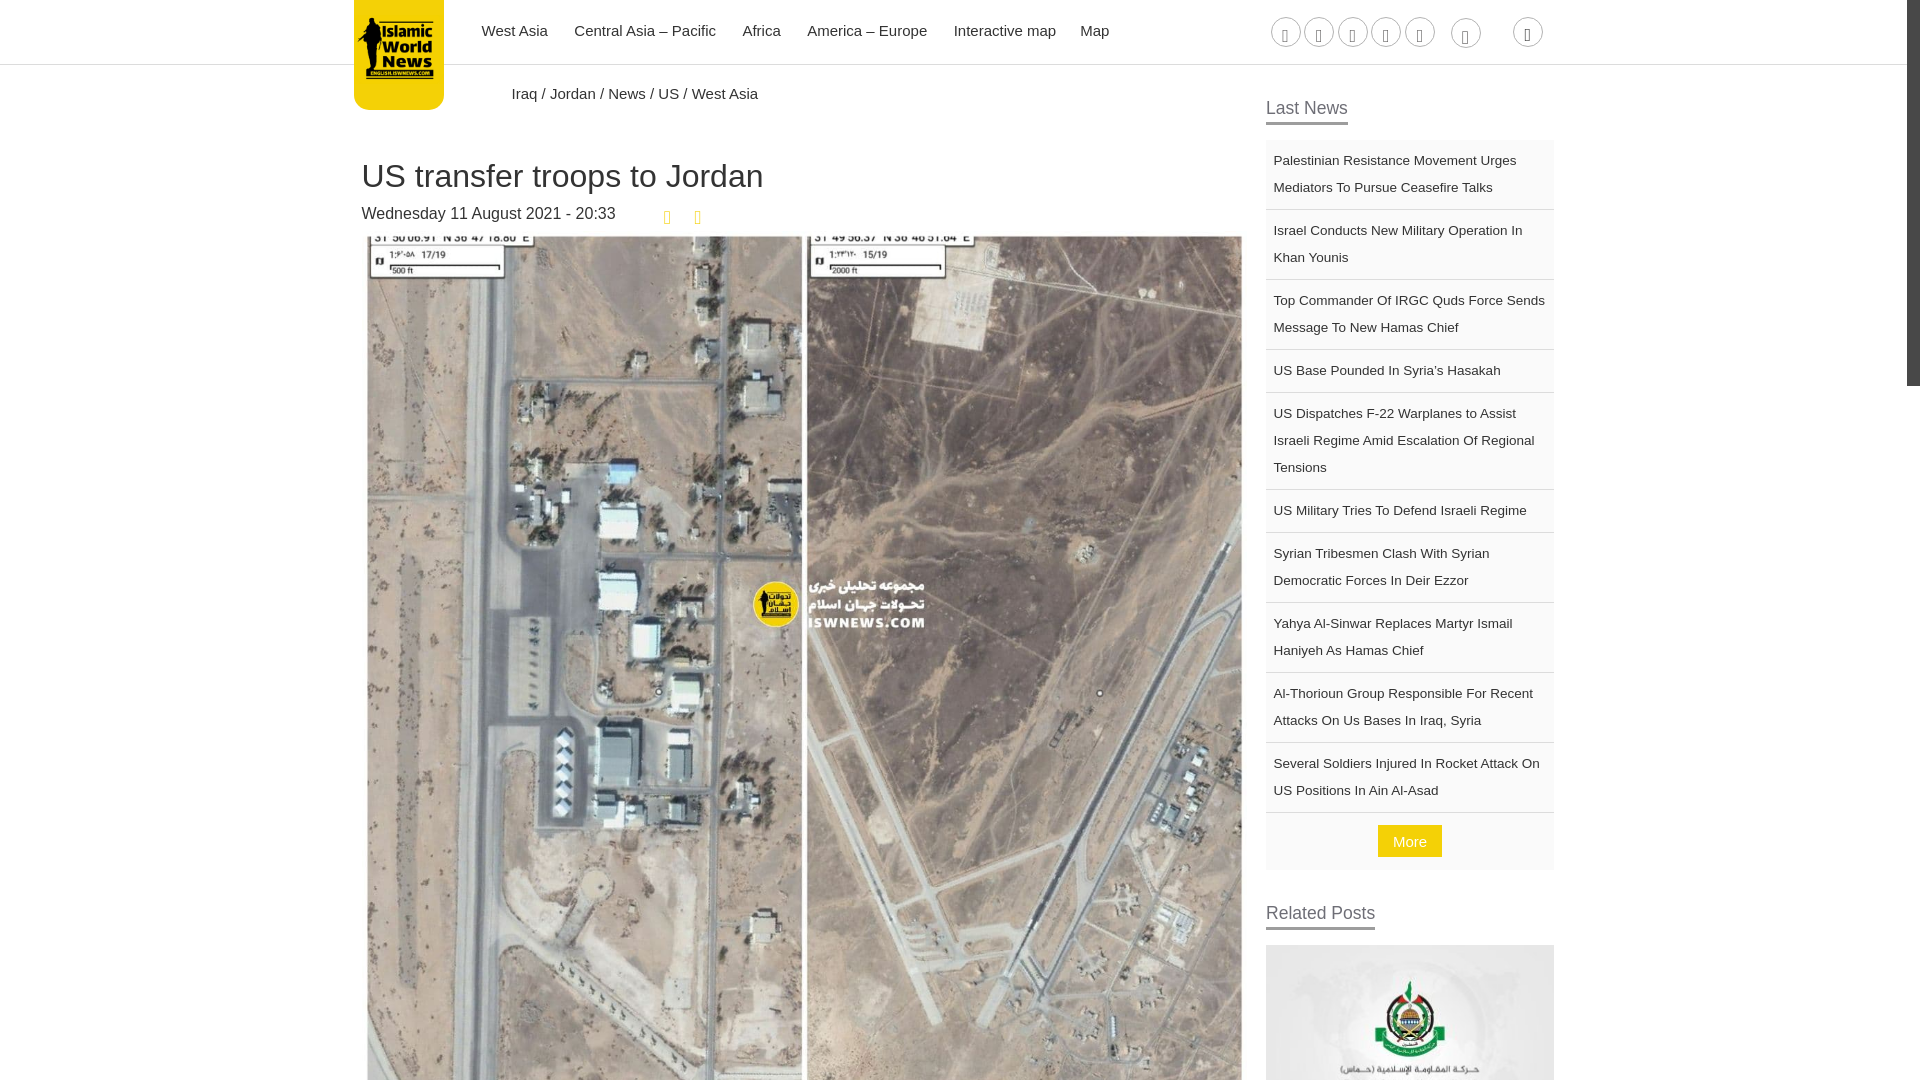  Describe the element at coordinates (762, 30) in the screenshot. I see `Africa` at that location.